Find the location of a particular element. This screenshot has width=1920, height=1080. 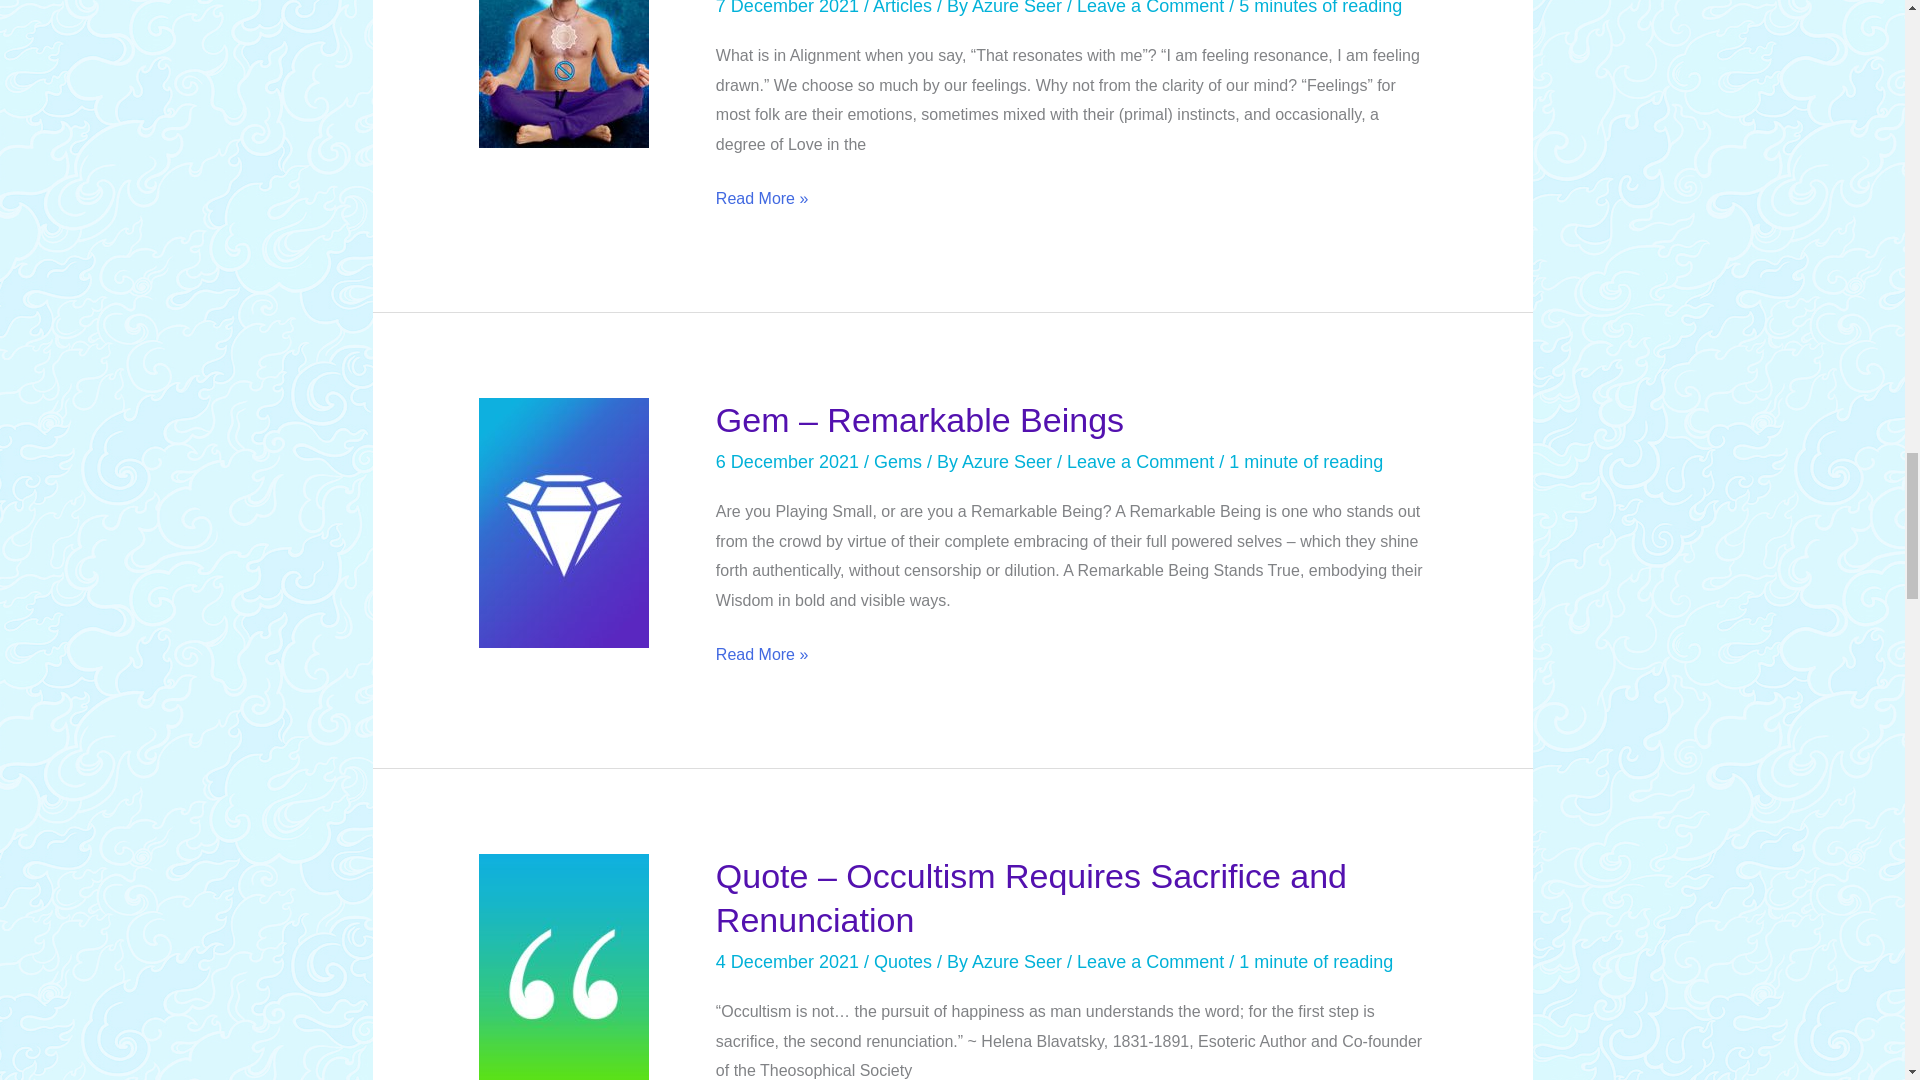

View all posts by Azure Seer is located at coordinates (1019, 962).